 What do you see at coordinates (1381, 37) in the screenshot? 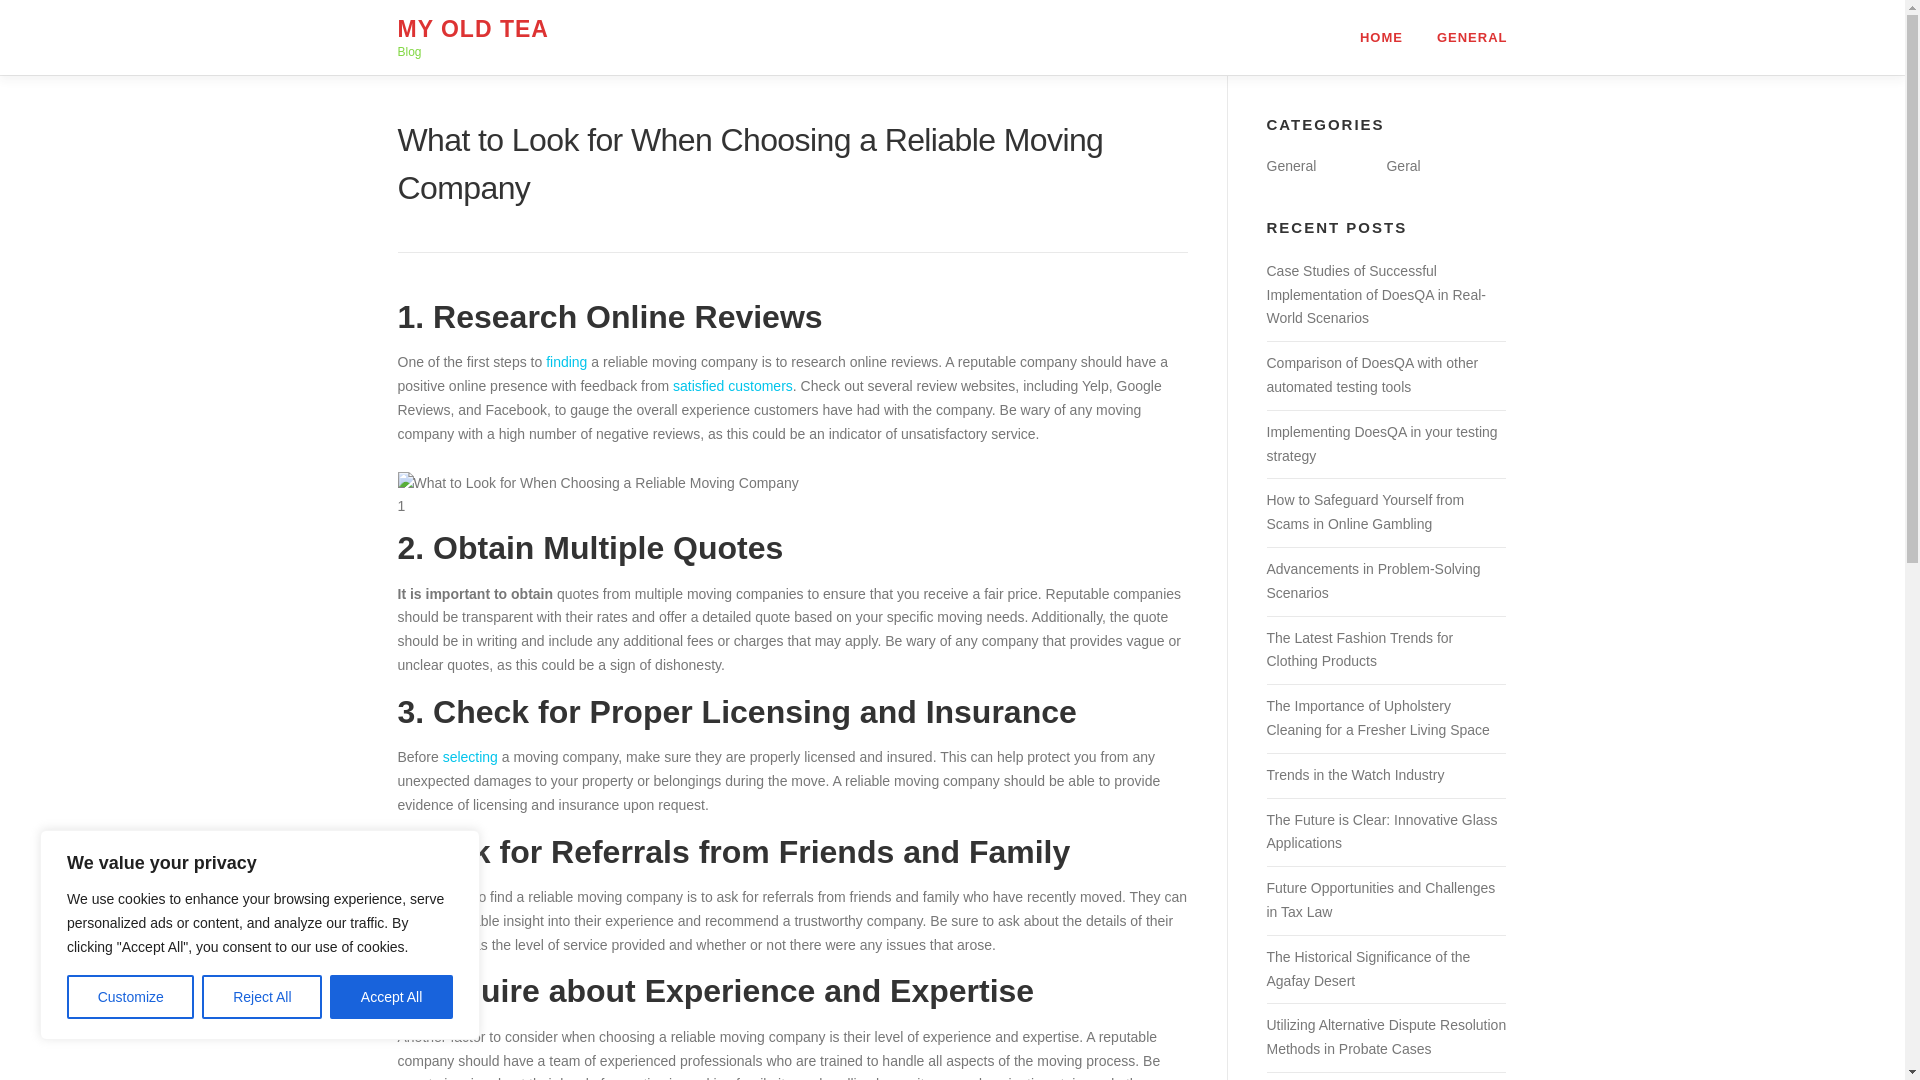
I see `HOME` at bounding box center [1381, 37].